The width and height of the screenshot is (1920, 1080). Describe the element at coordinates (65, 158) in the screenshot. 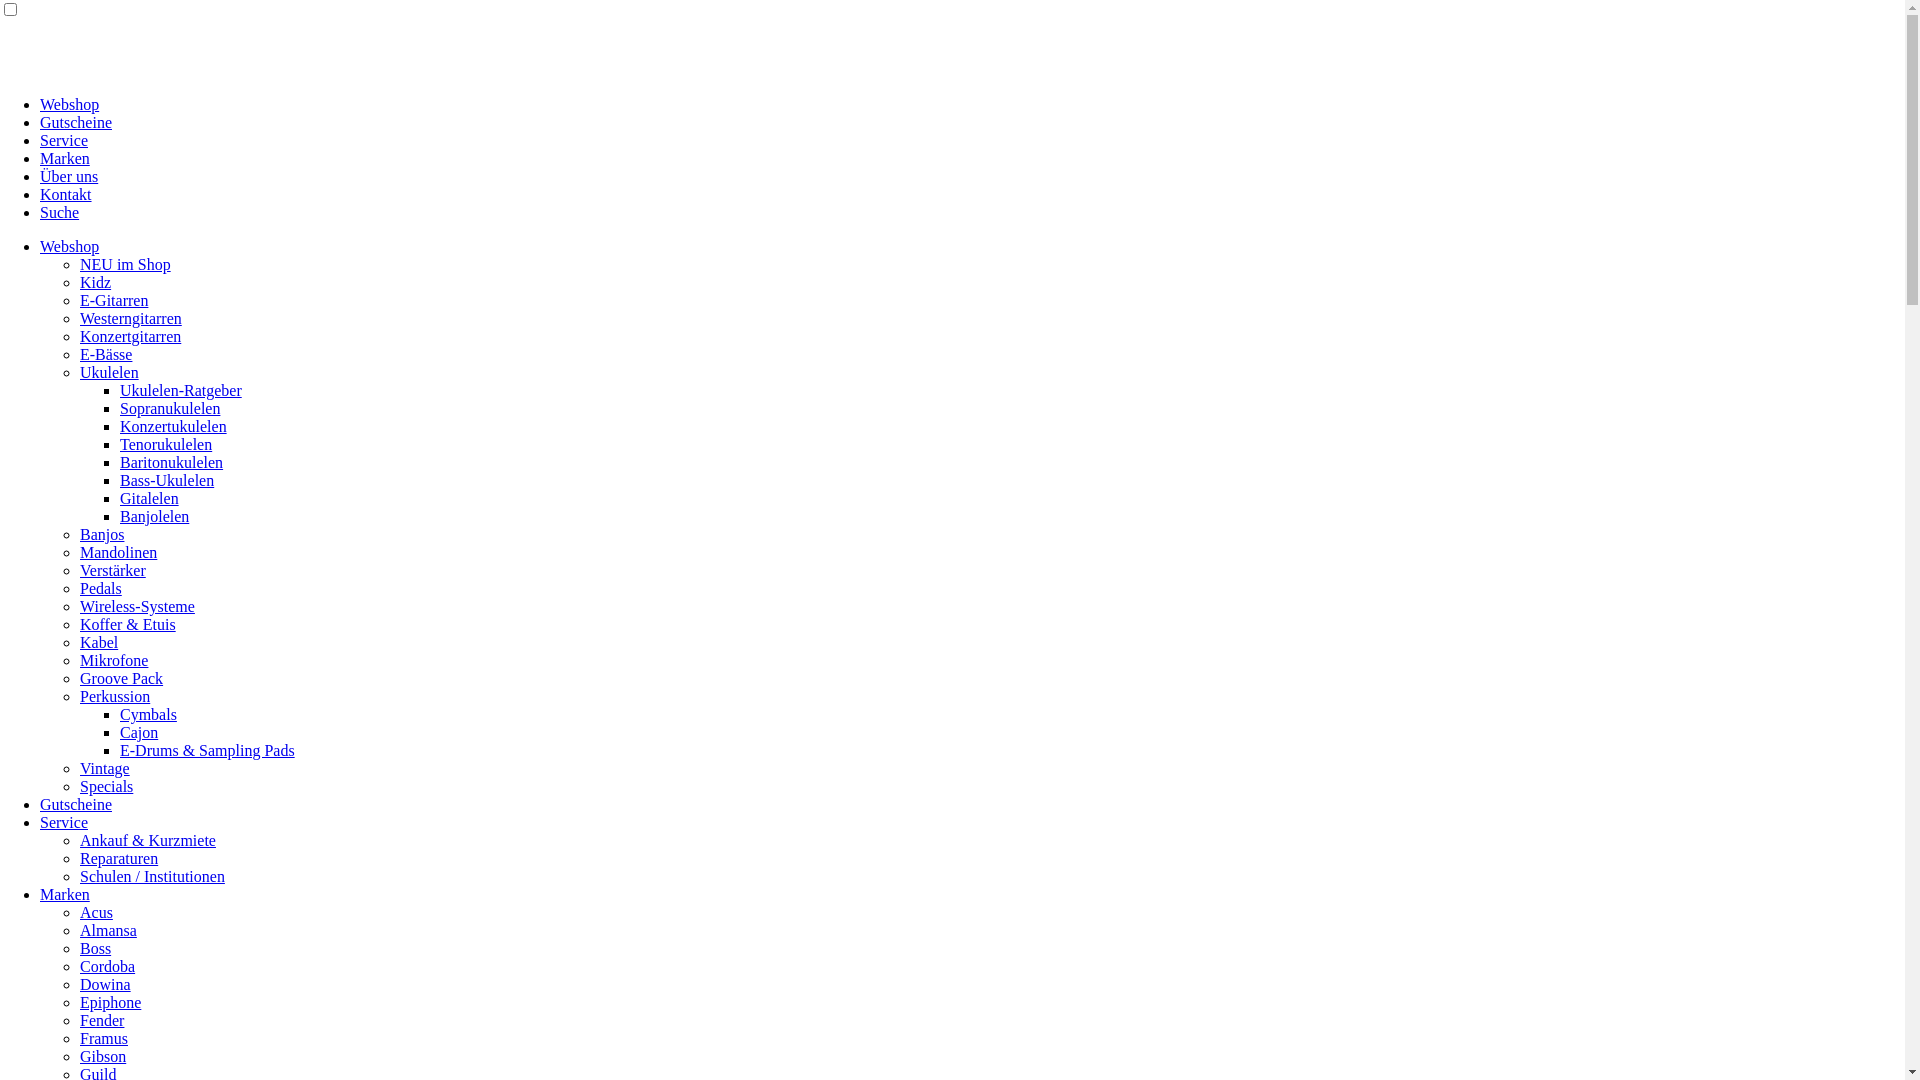

I see `Marken` at that location.